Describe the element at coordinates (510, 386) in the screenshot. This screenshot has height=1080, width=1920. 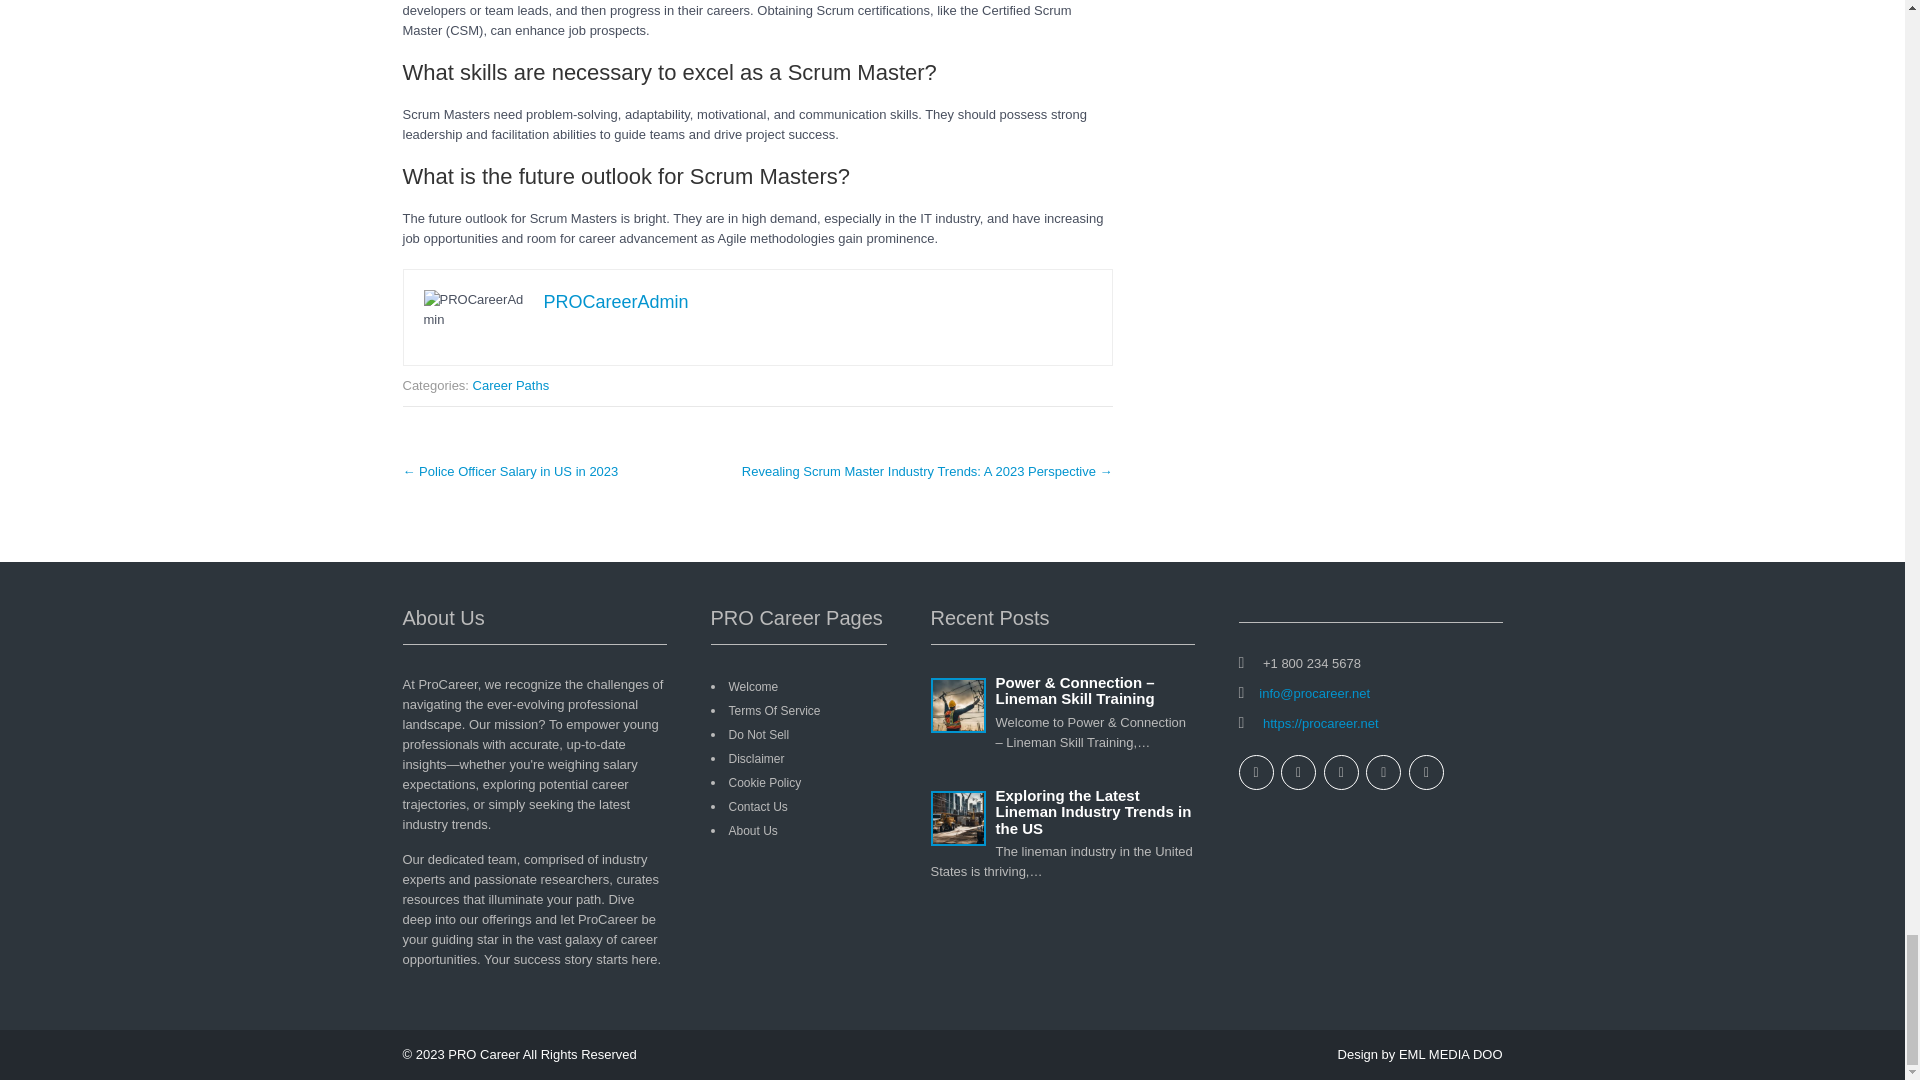
I see `Career Paths` at that location.